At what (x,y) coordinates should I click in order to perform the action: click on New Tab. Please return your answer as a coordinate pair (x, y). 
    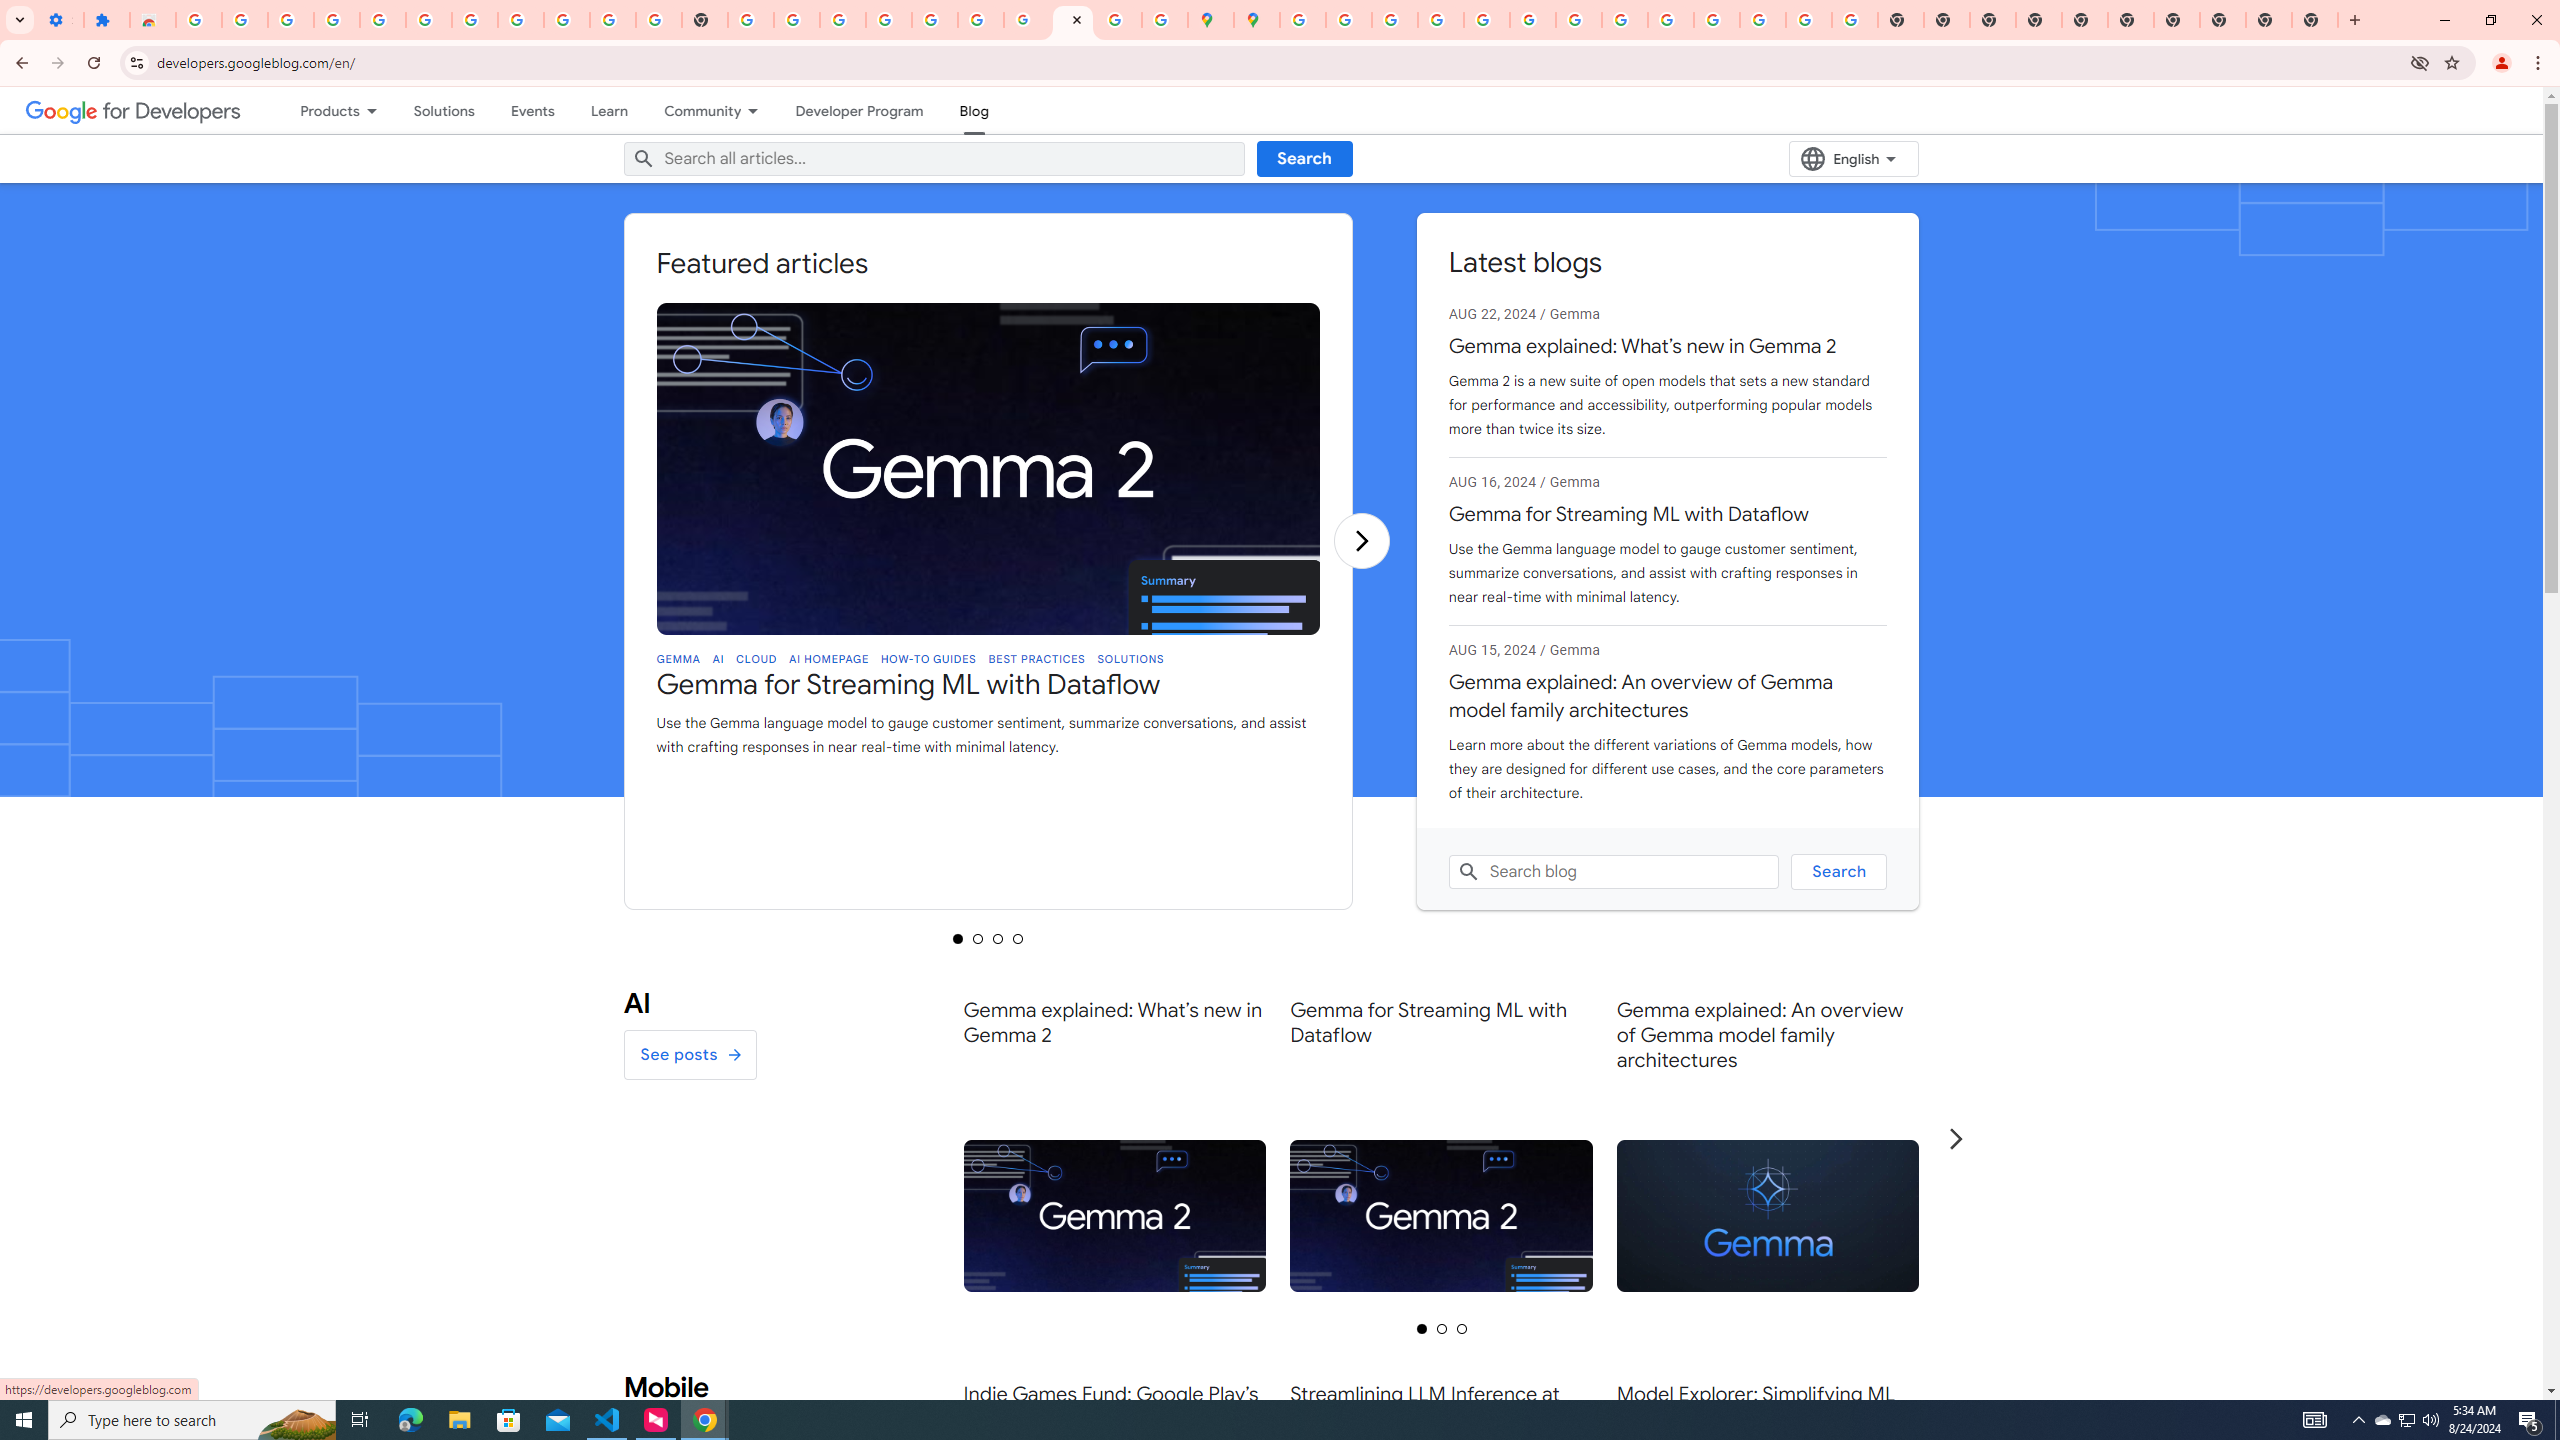
    Looking at the image, I should click on (2039, 20).